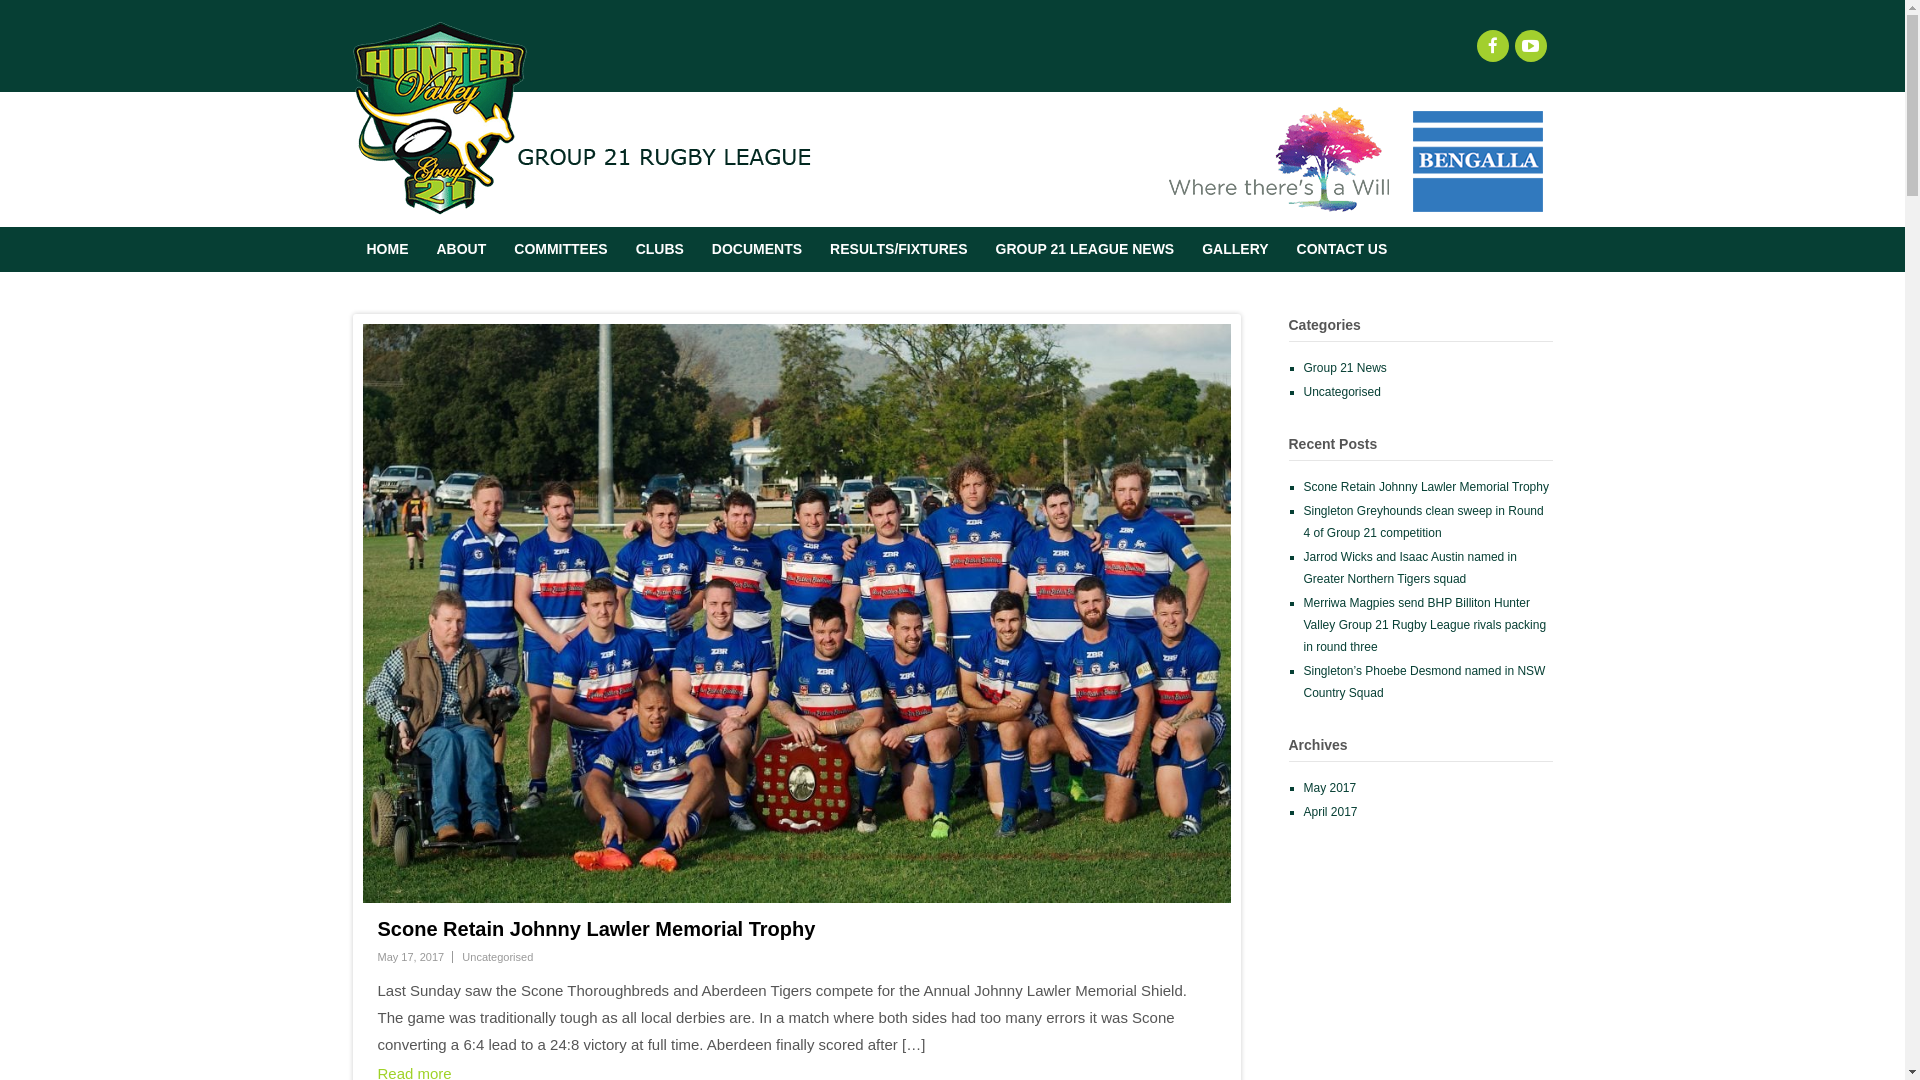 This screenshot has width=1920, height=1080. Describe the element at coordinates (581, 204) in the screenshot. I see `group21com` at that location.